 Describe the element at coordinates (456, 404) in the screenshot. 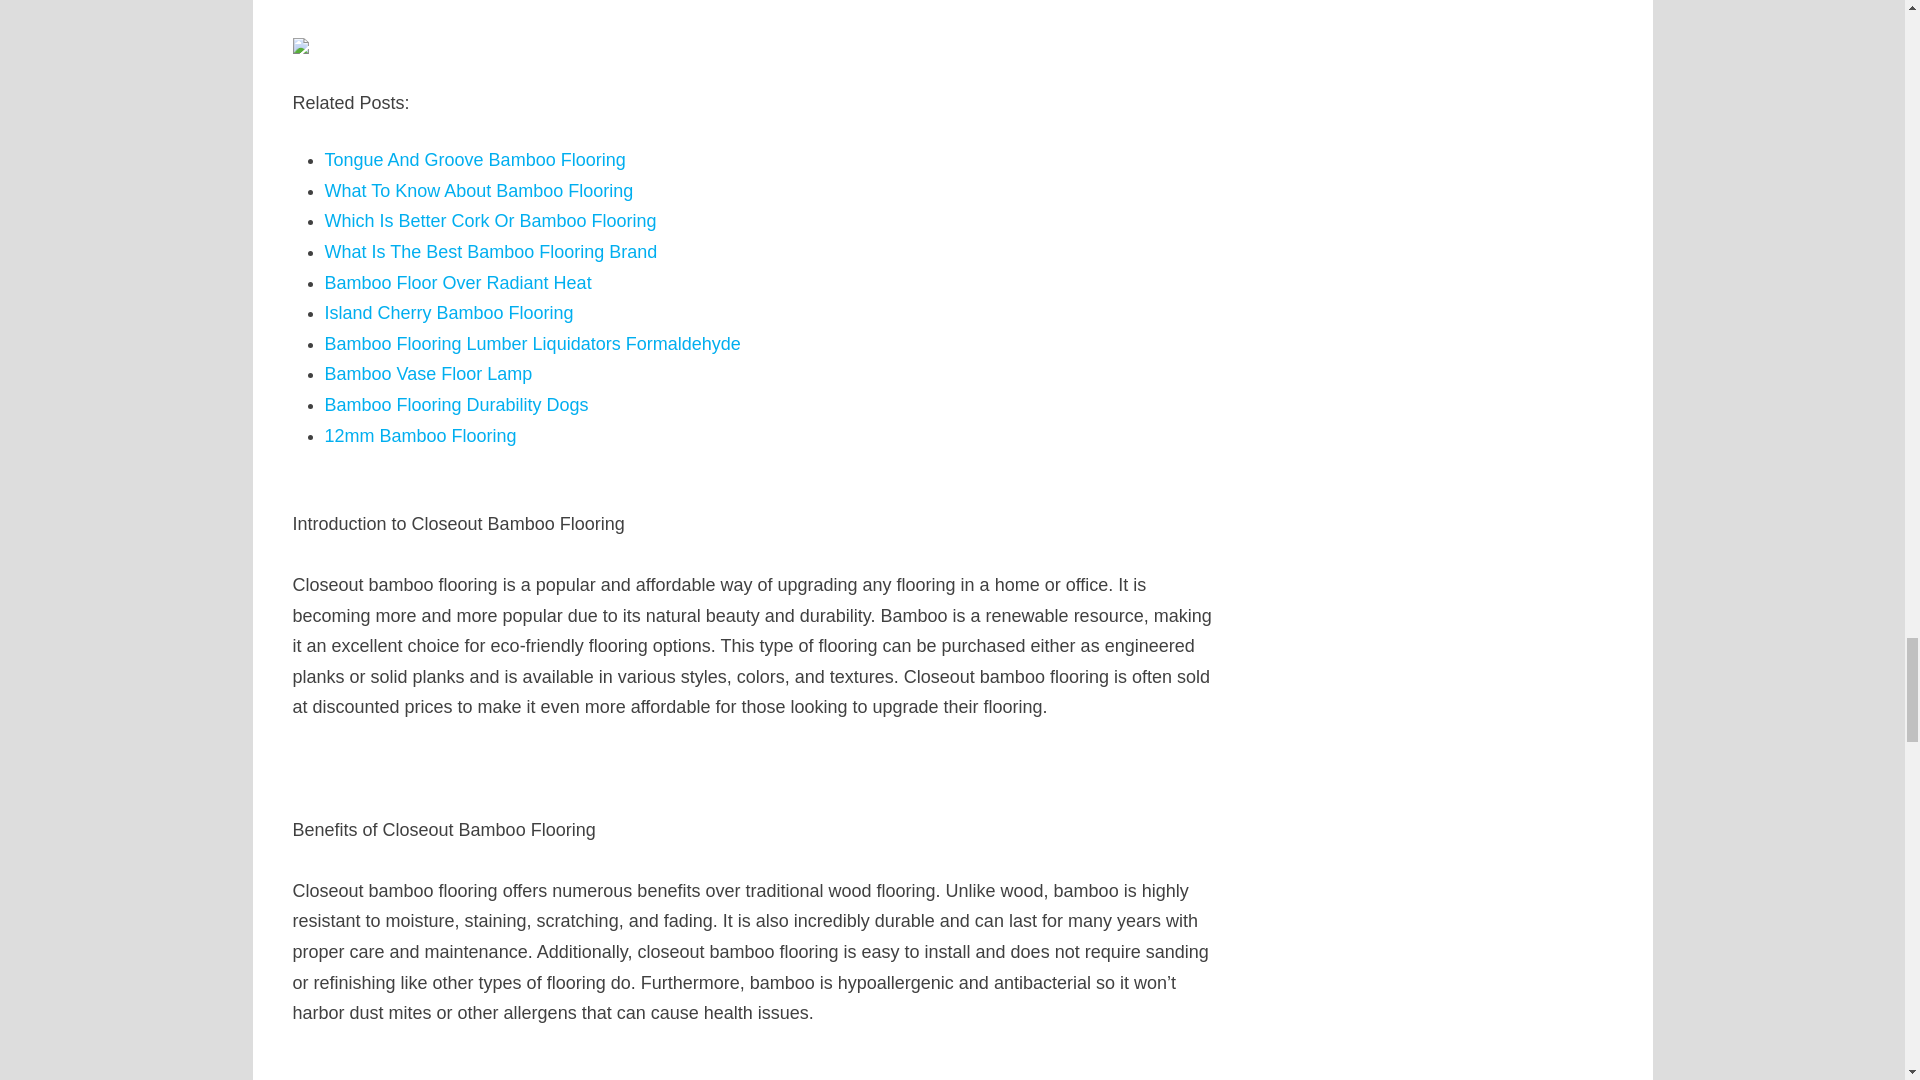

I see `Bamboo Flooring Durability Dogs` at that location.